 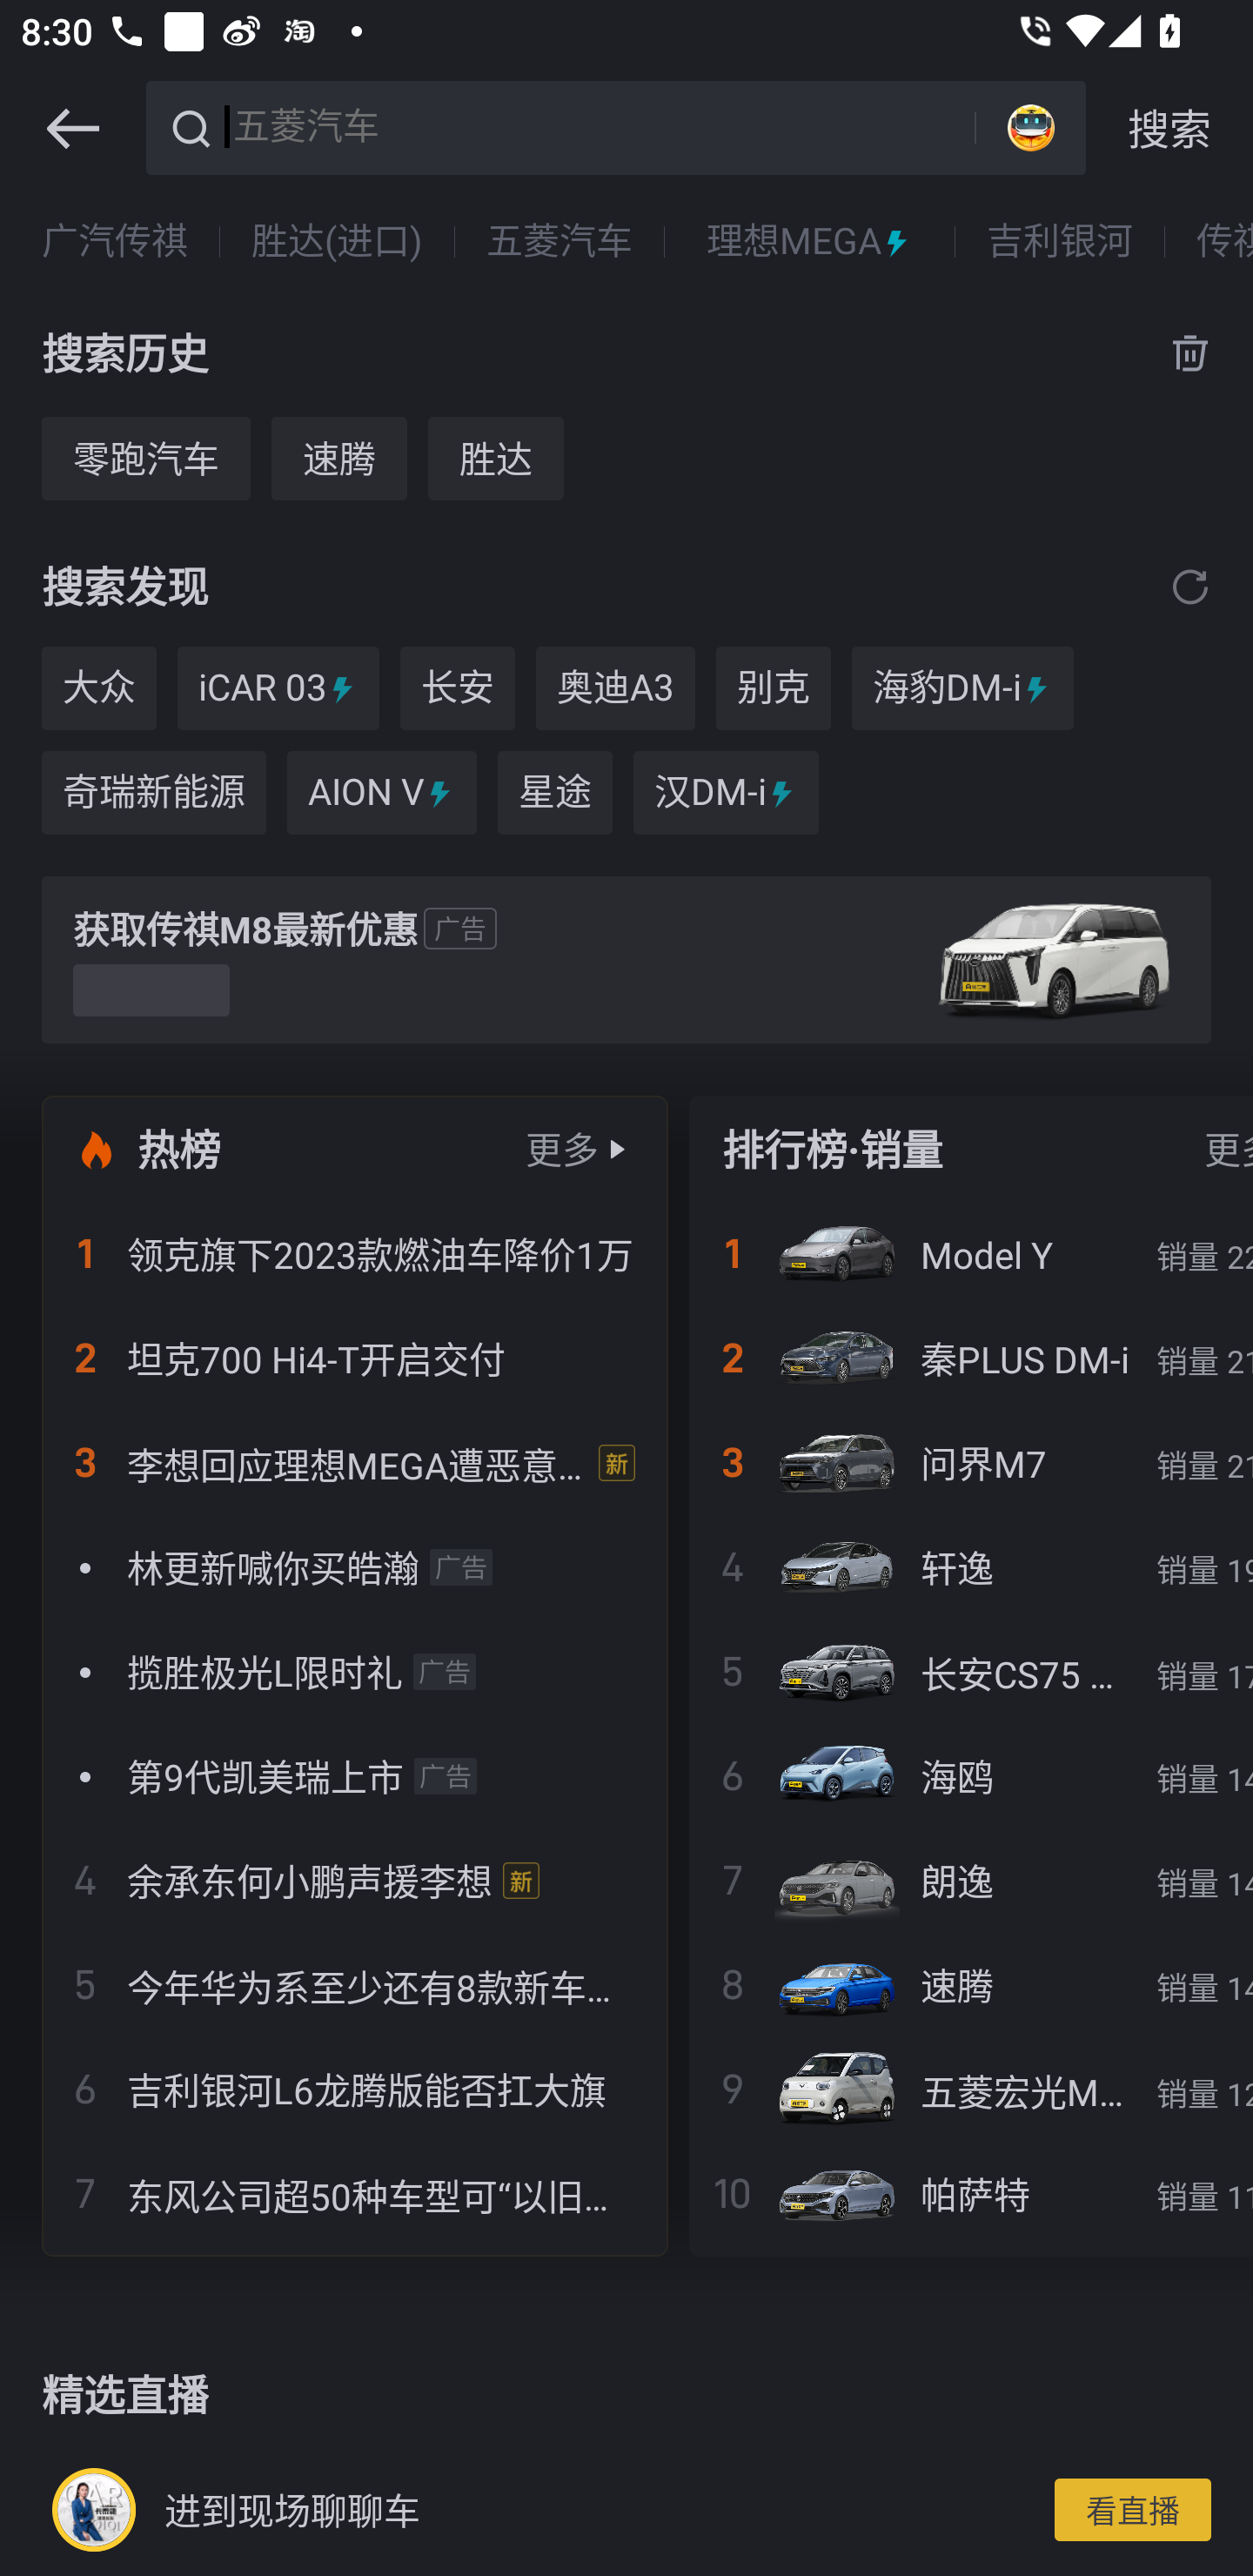 I want to click on 零跑汽车, so click(x=145, y=458).